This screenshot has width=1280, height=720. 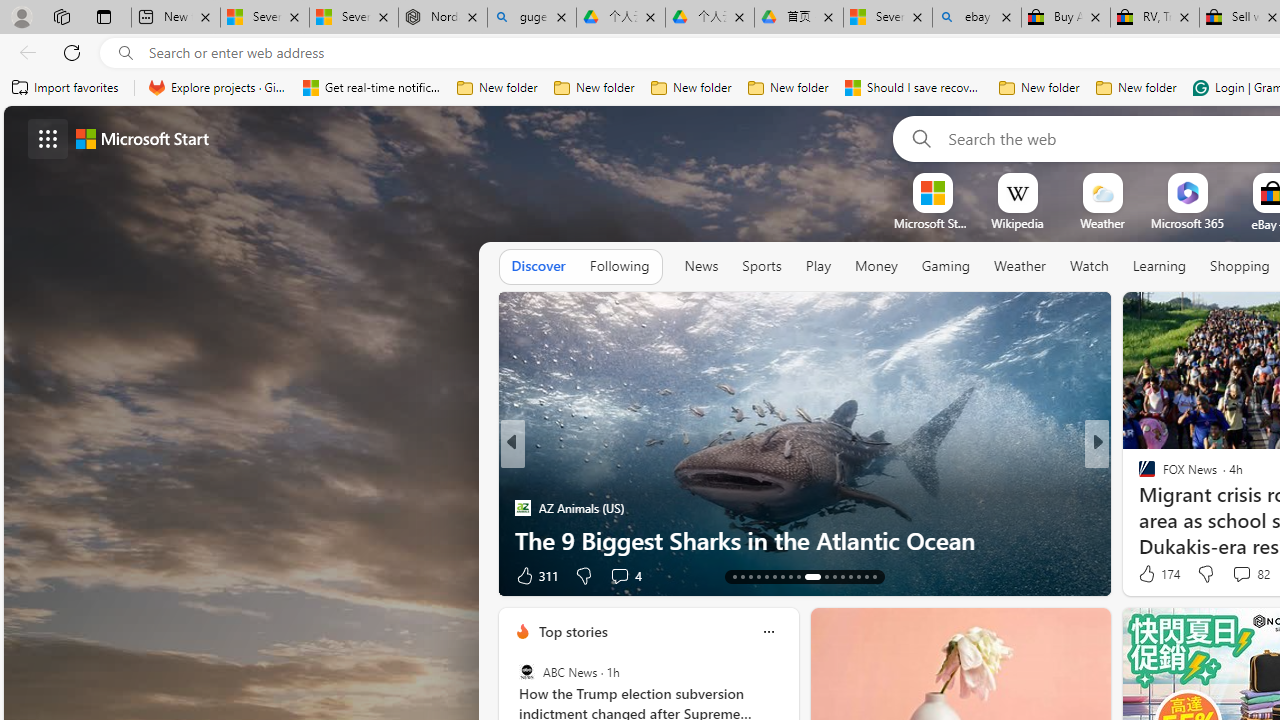 What do you see at coordinates (701, 267) in the screenshot?
I see `News` at bounding box center [701, 267].